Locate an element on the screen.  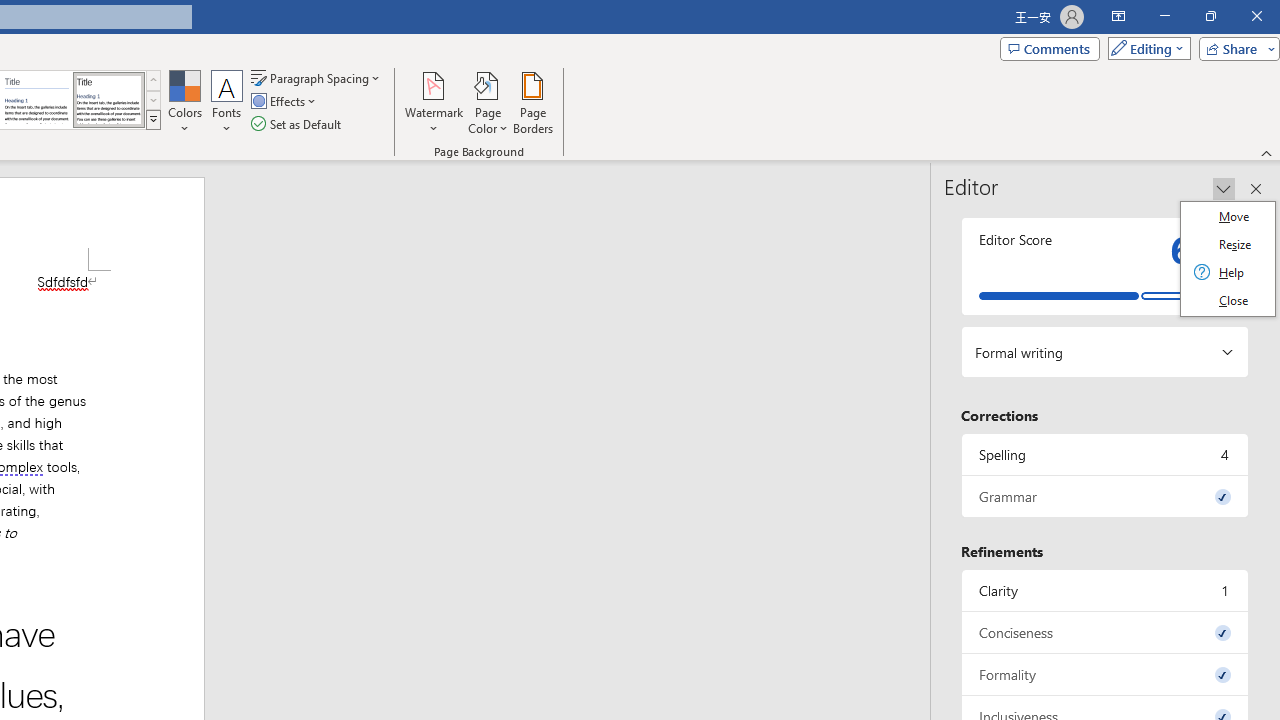
Word 2013 is located at coordinates (108, 100).